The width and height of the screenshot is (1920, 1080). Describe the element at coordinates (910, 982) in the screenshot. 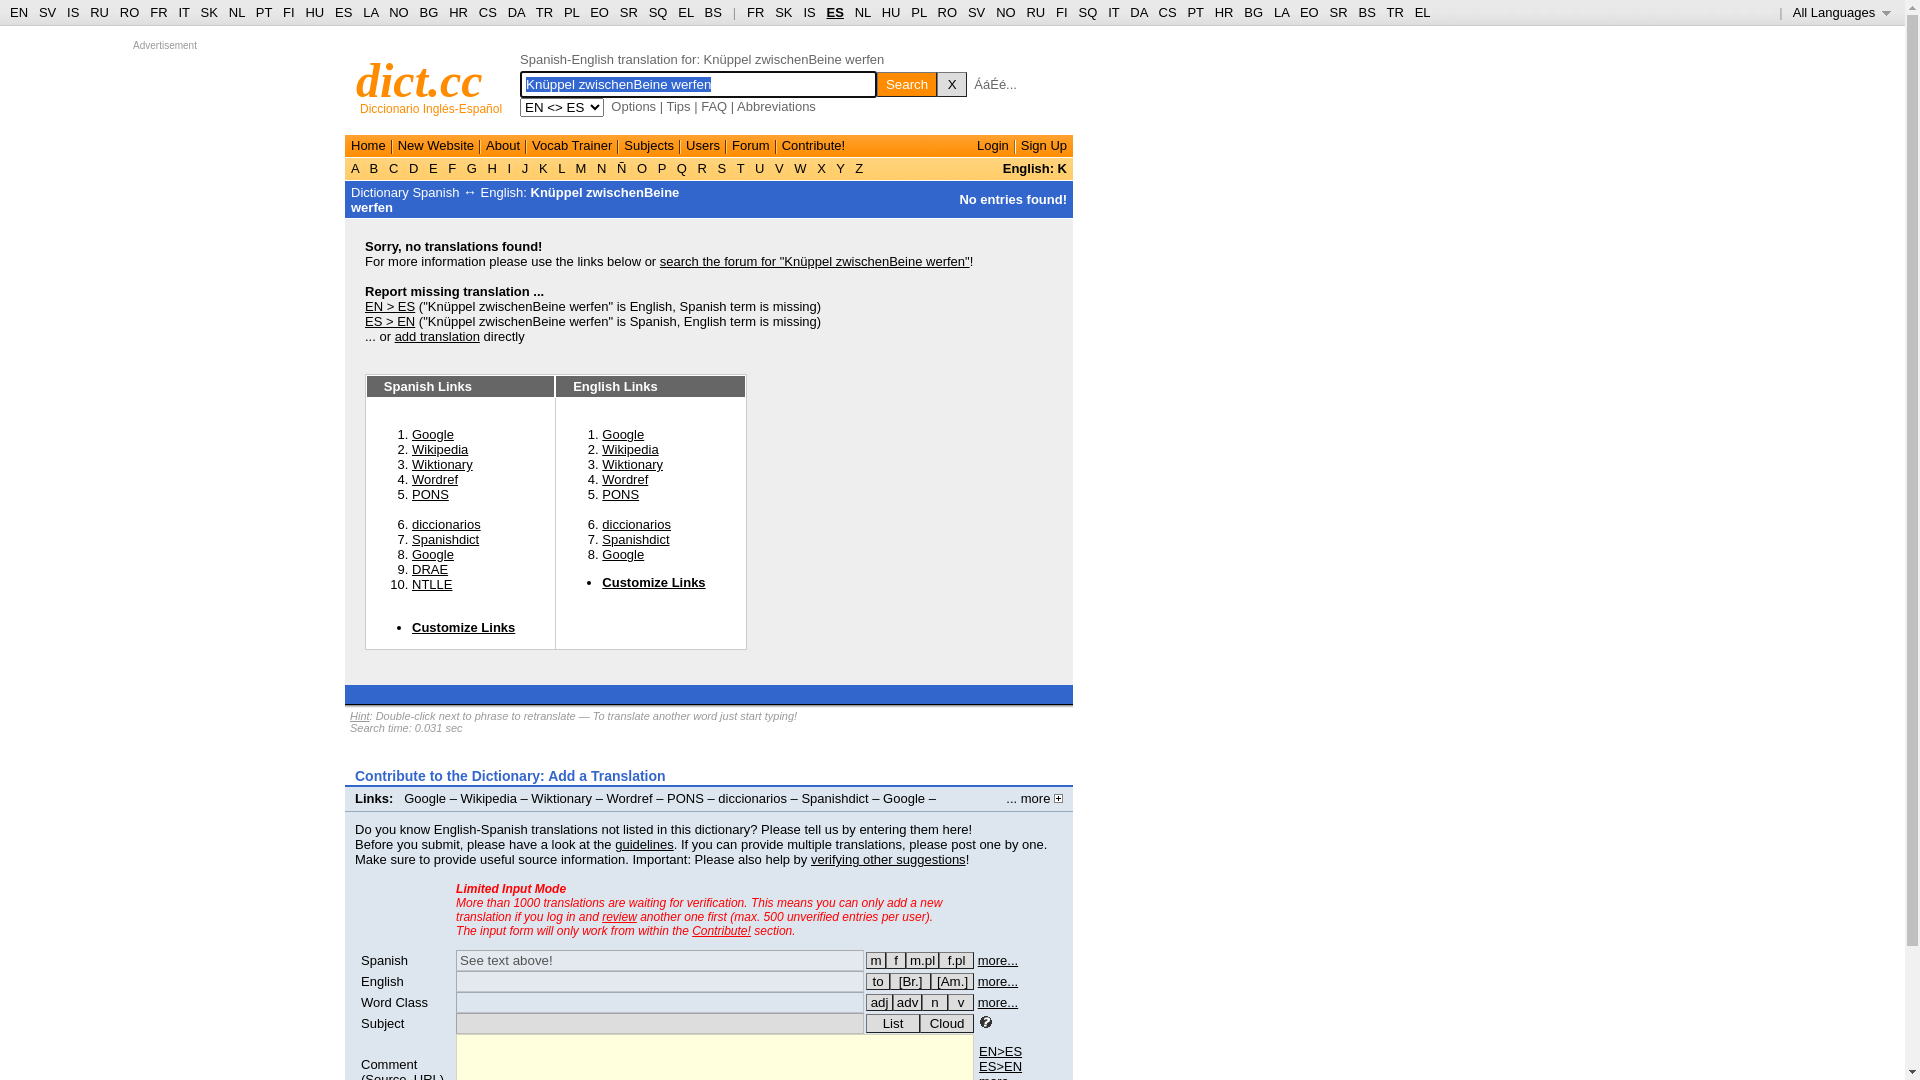

I see `(esp.) British English` at that location.